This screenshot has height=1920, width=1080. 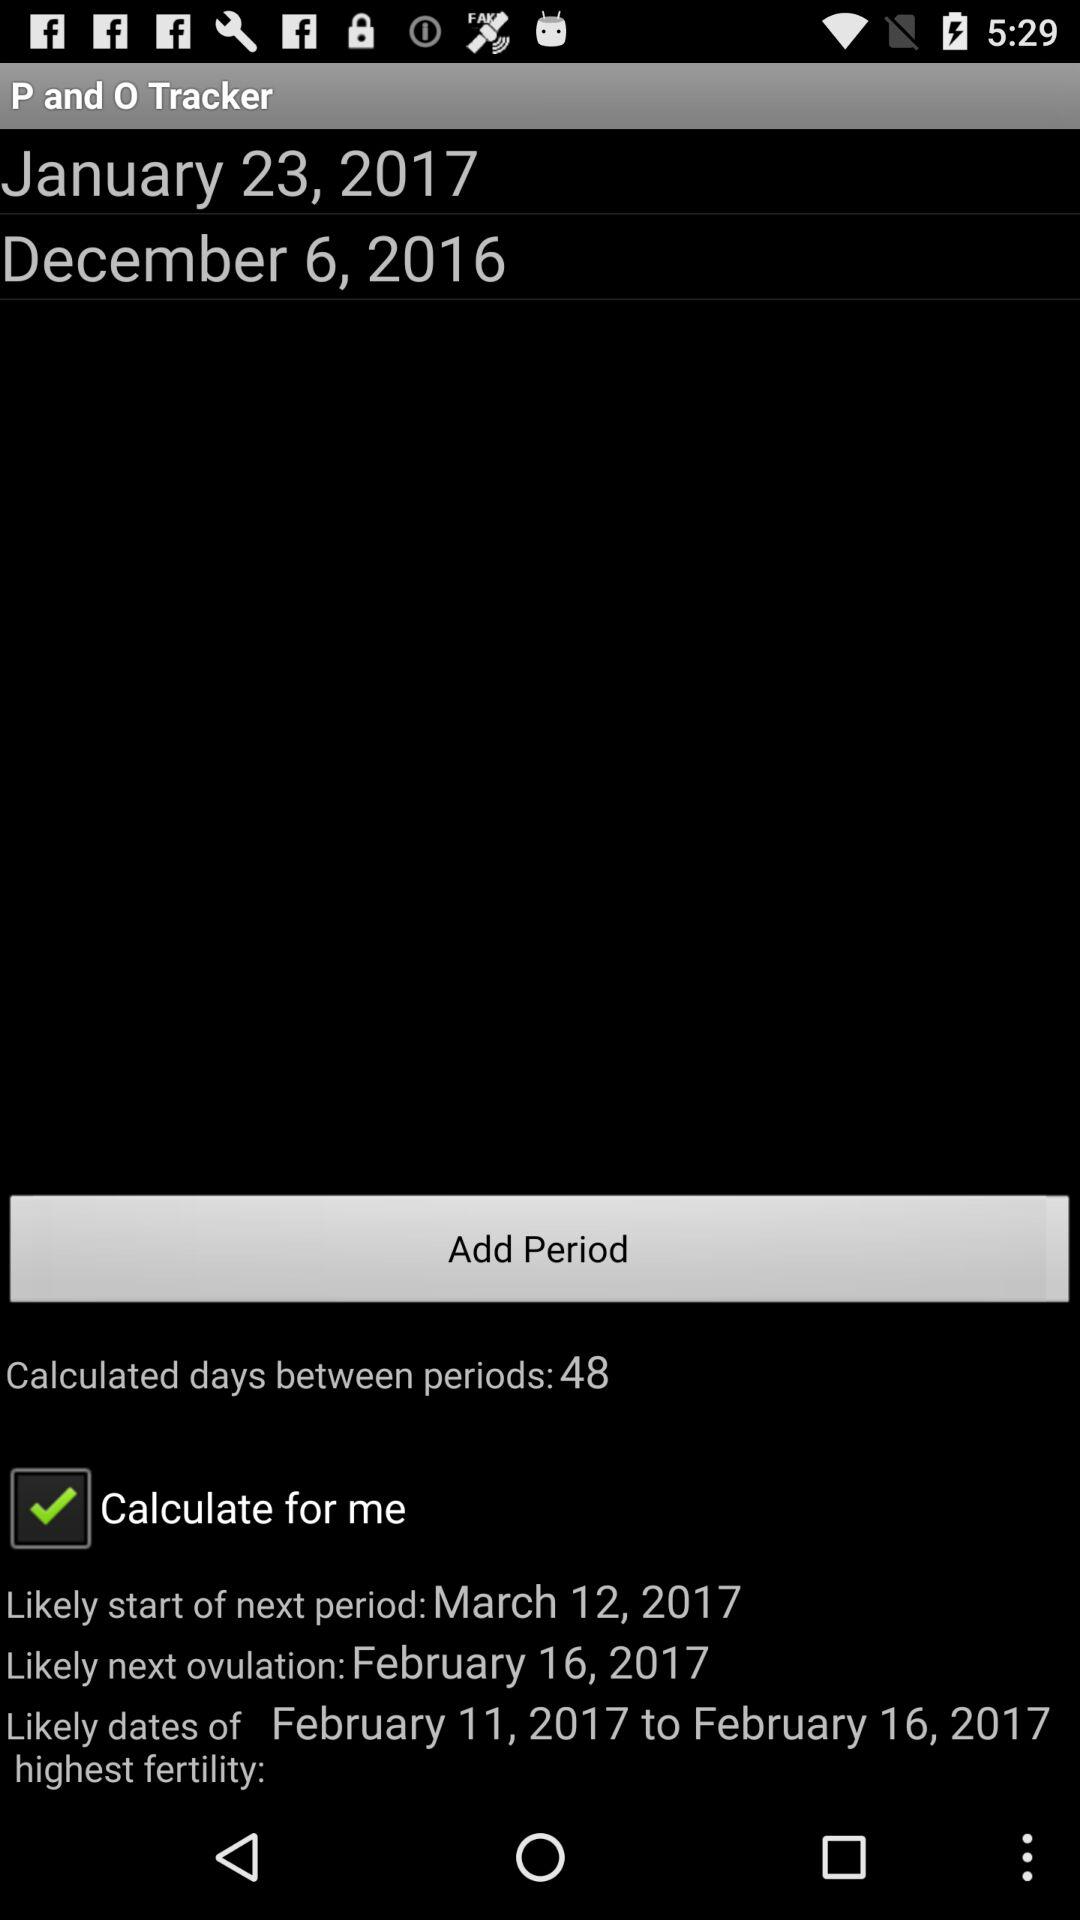 What do you see at coordinates (203, 1506) in the screenshot?
I see `press the app below the calculated days between` at bounding box center [203, 1506].